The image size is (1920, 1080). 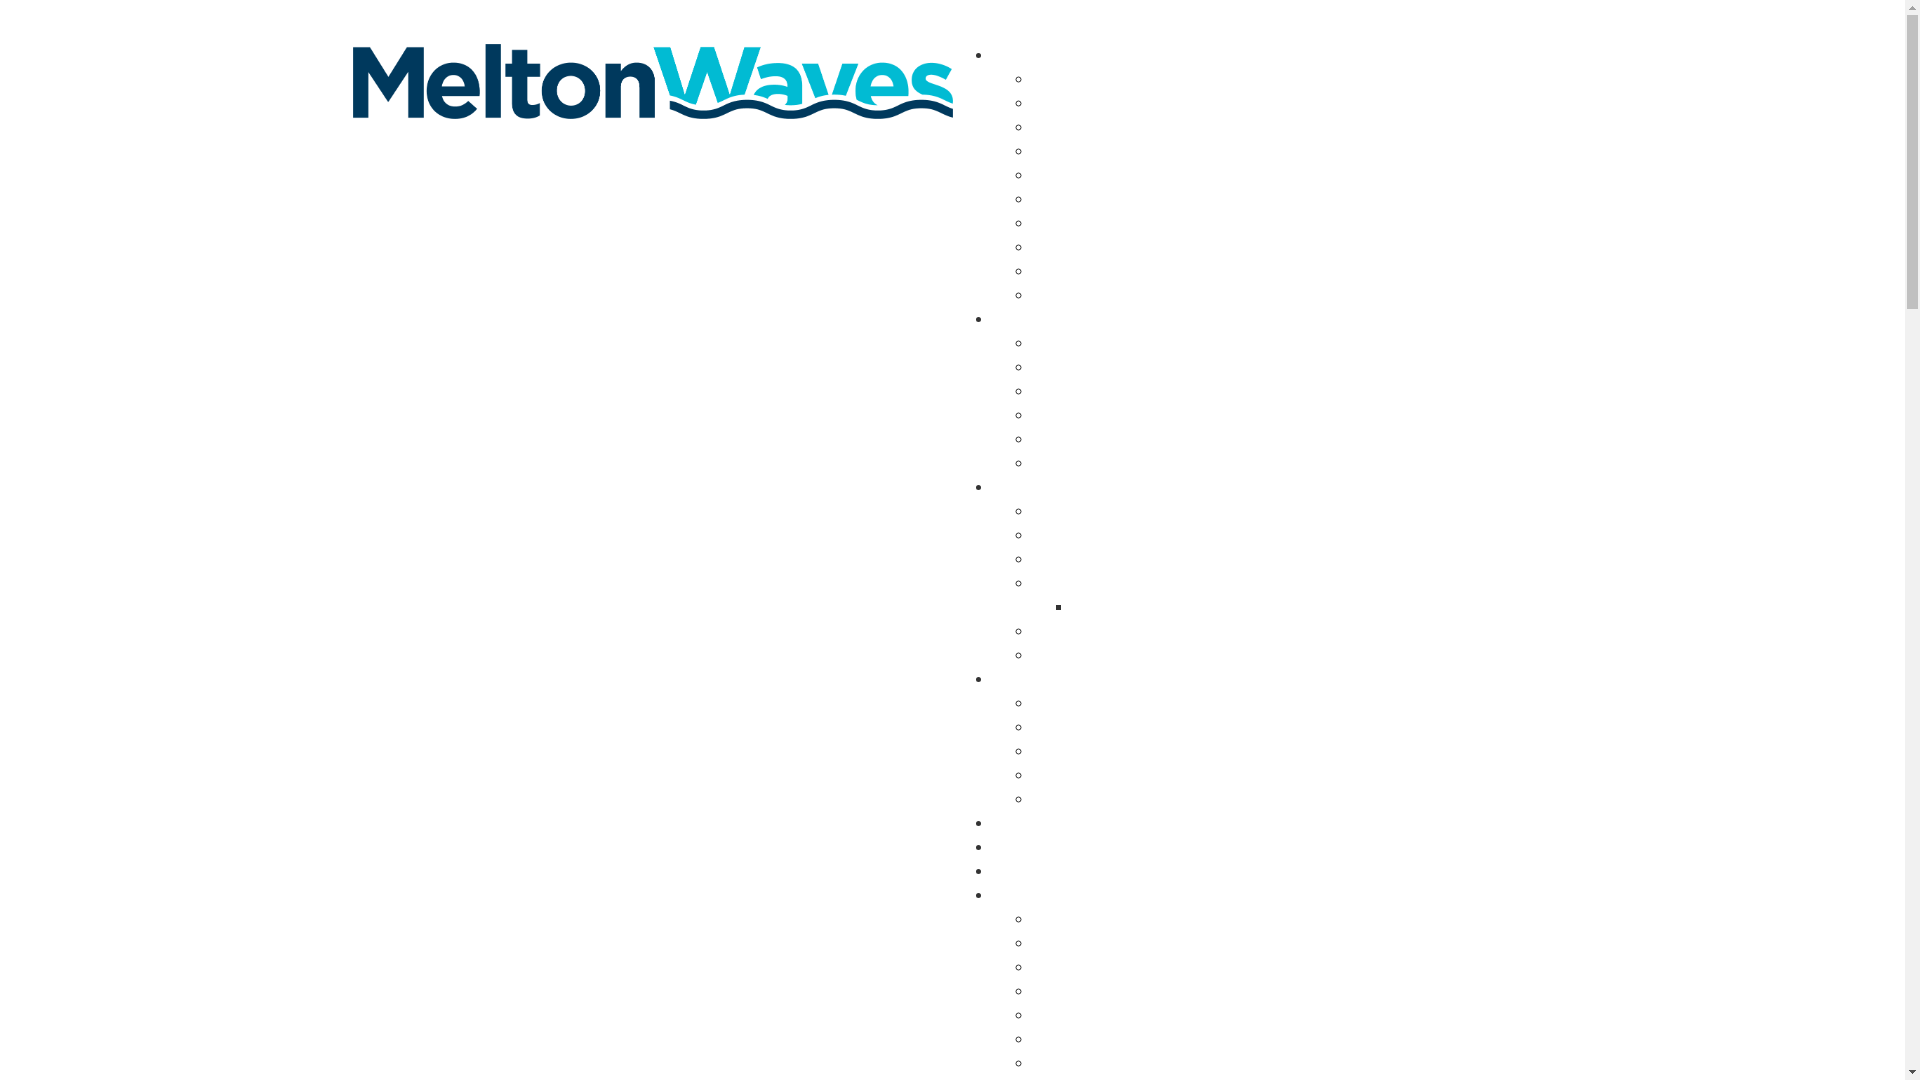 What do you see at coordinates (1068, 512) in the screenshot?
I see `Timetable` at bounding box center [1068, 512].